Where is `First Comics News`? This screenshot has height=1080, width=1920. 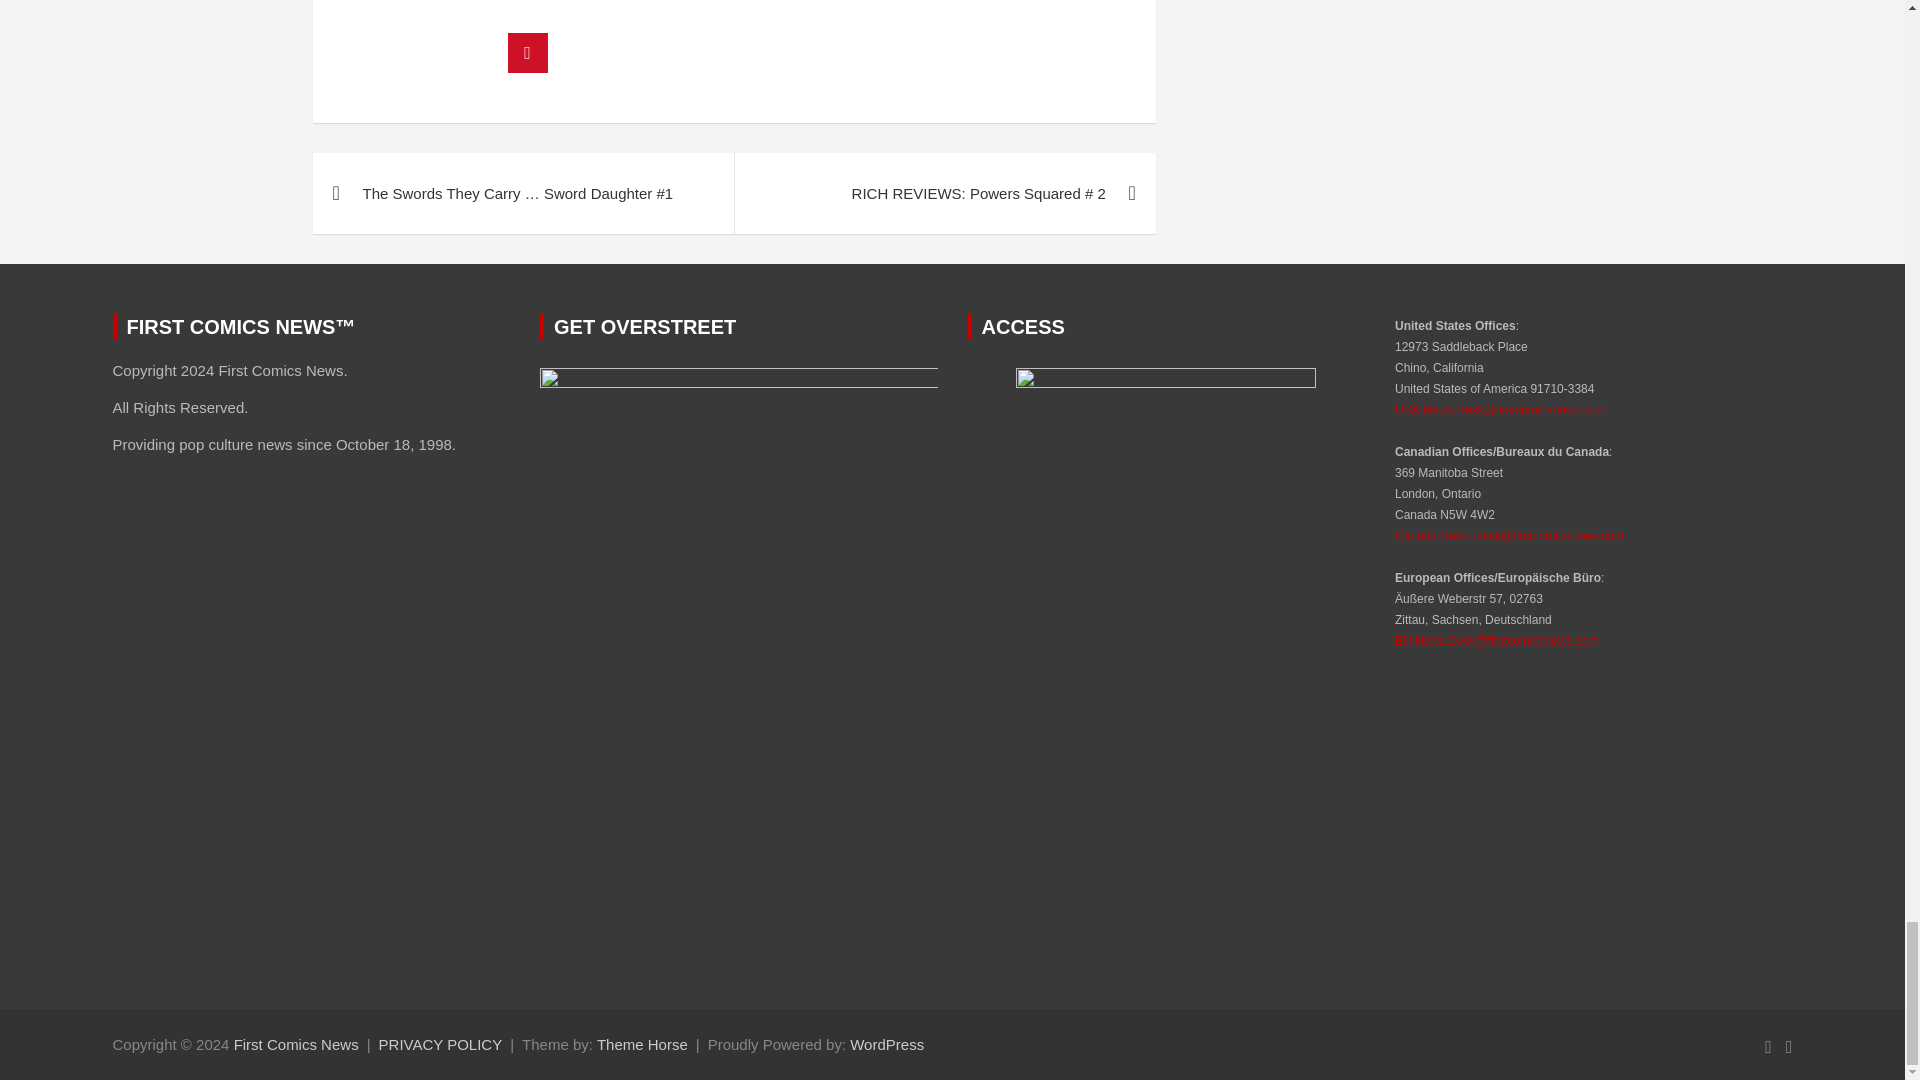 First Comics News is located at coordinates (296, 1044).